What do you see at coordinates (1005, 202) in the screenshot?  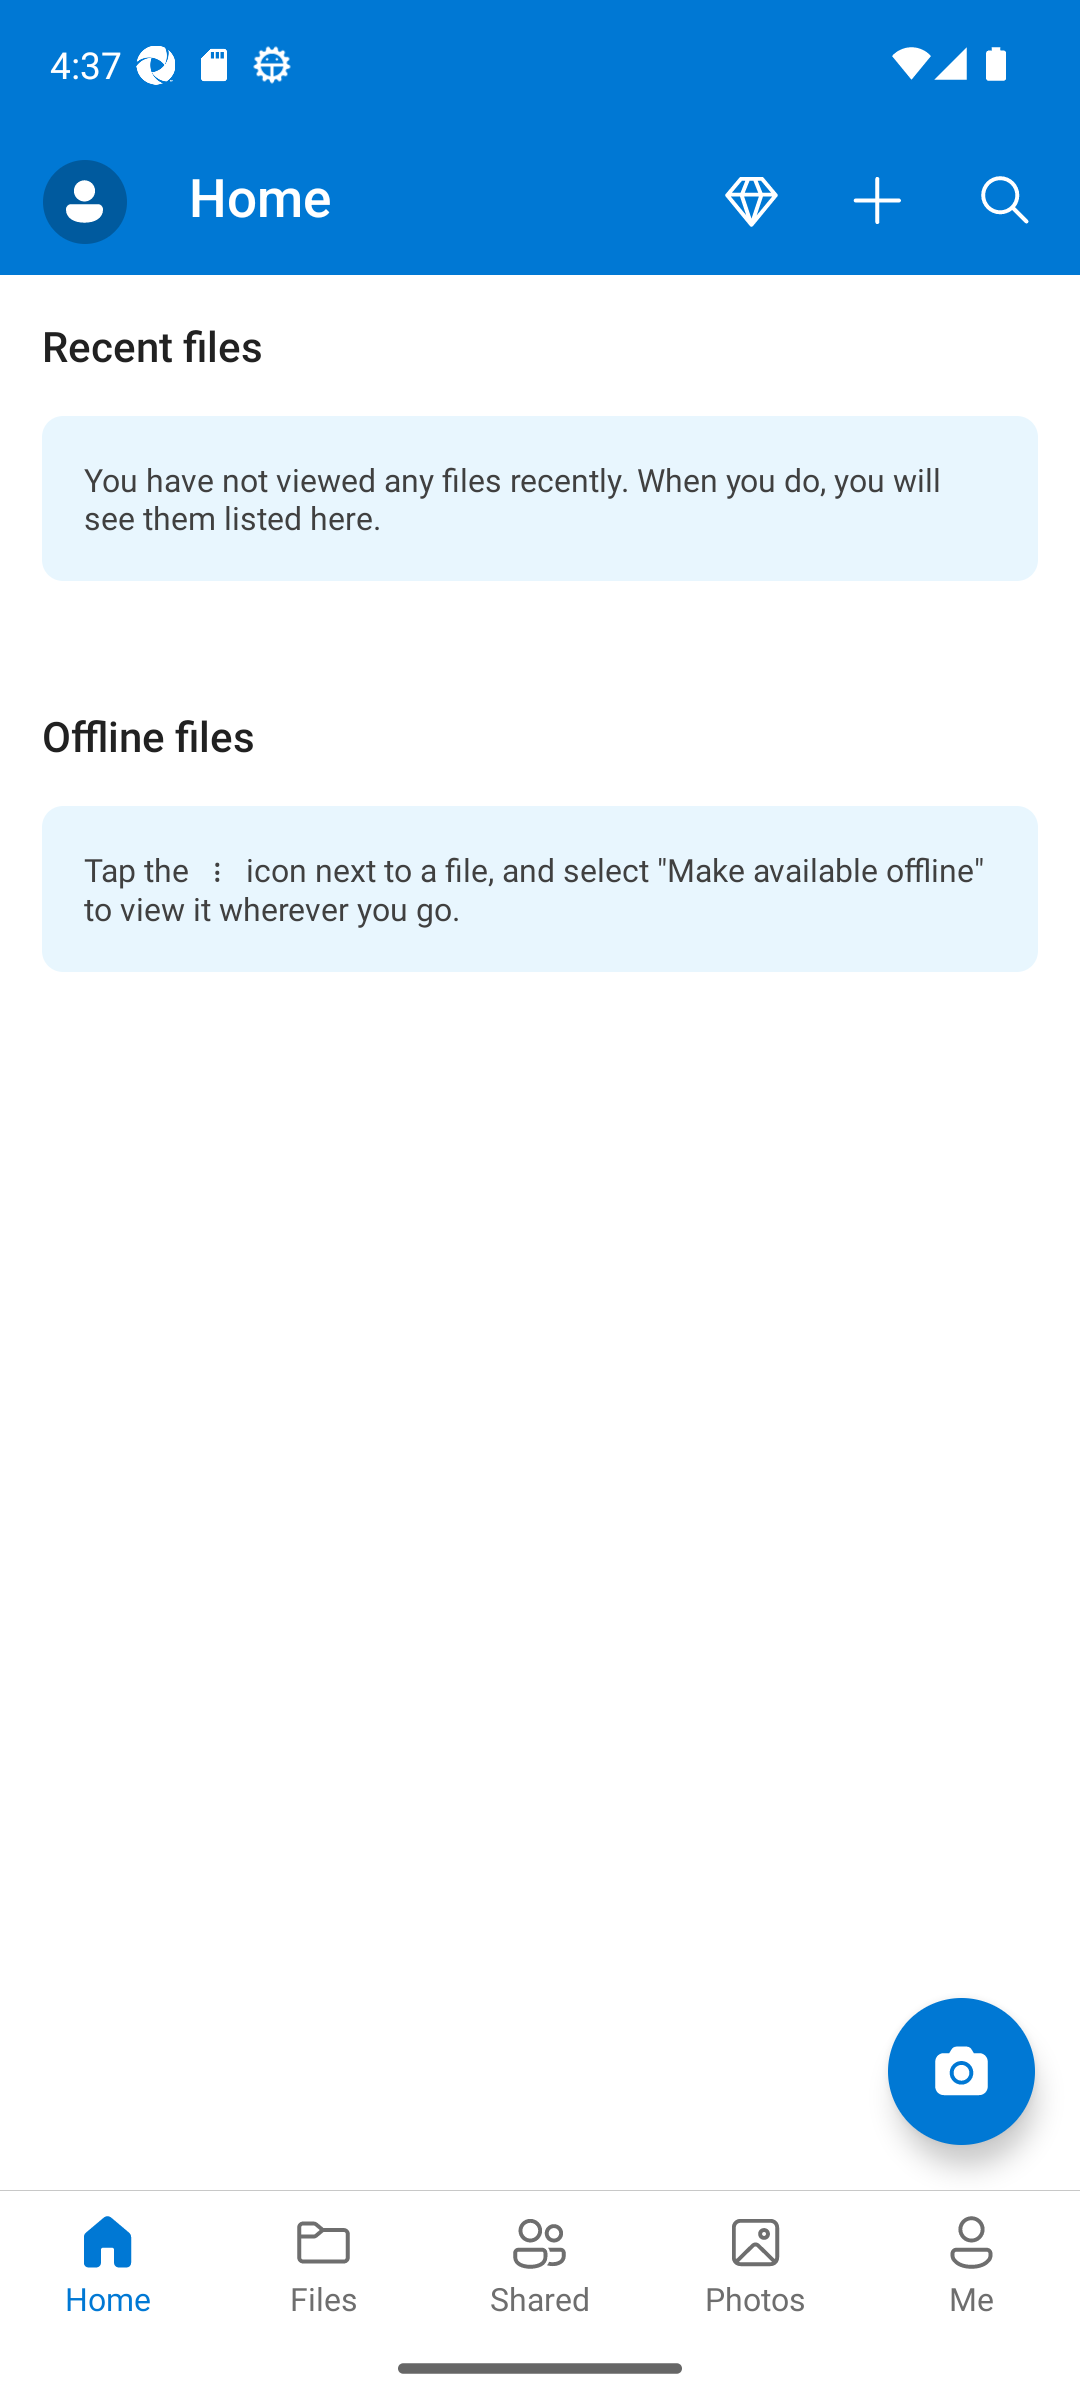 I see `Search button` at bounding box center [1005, 202].